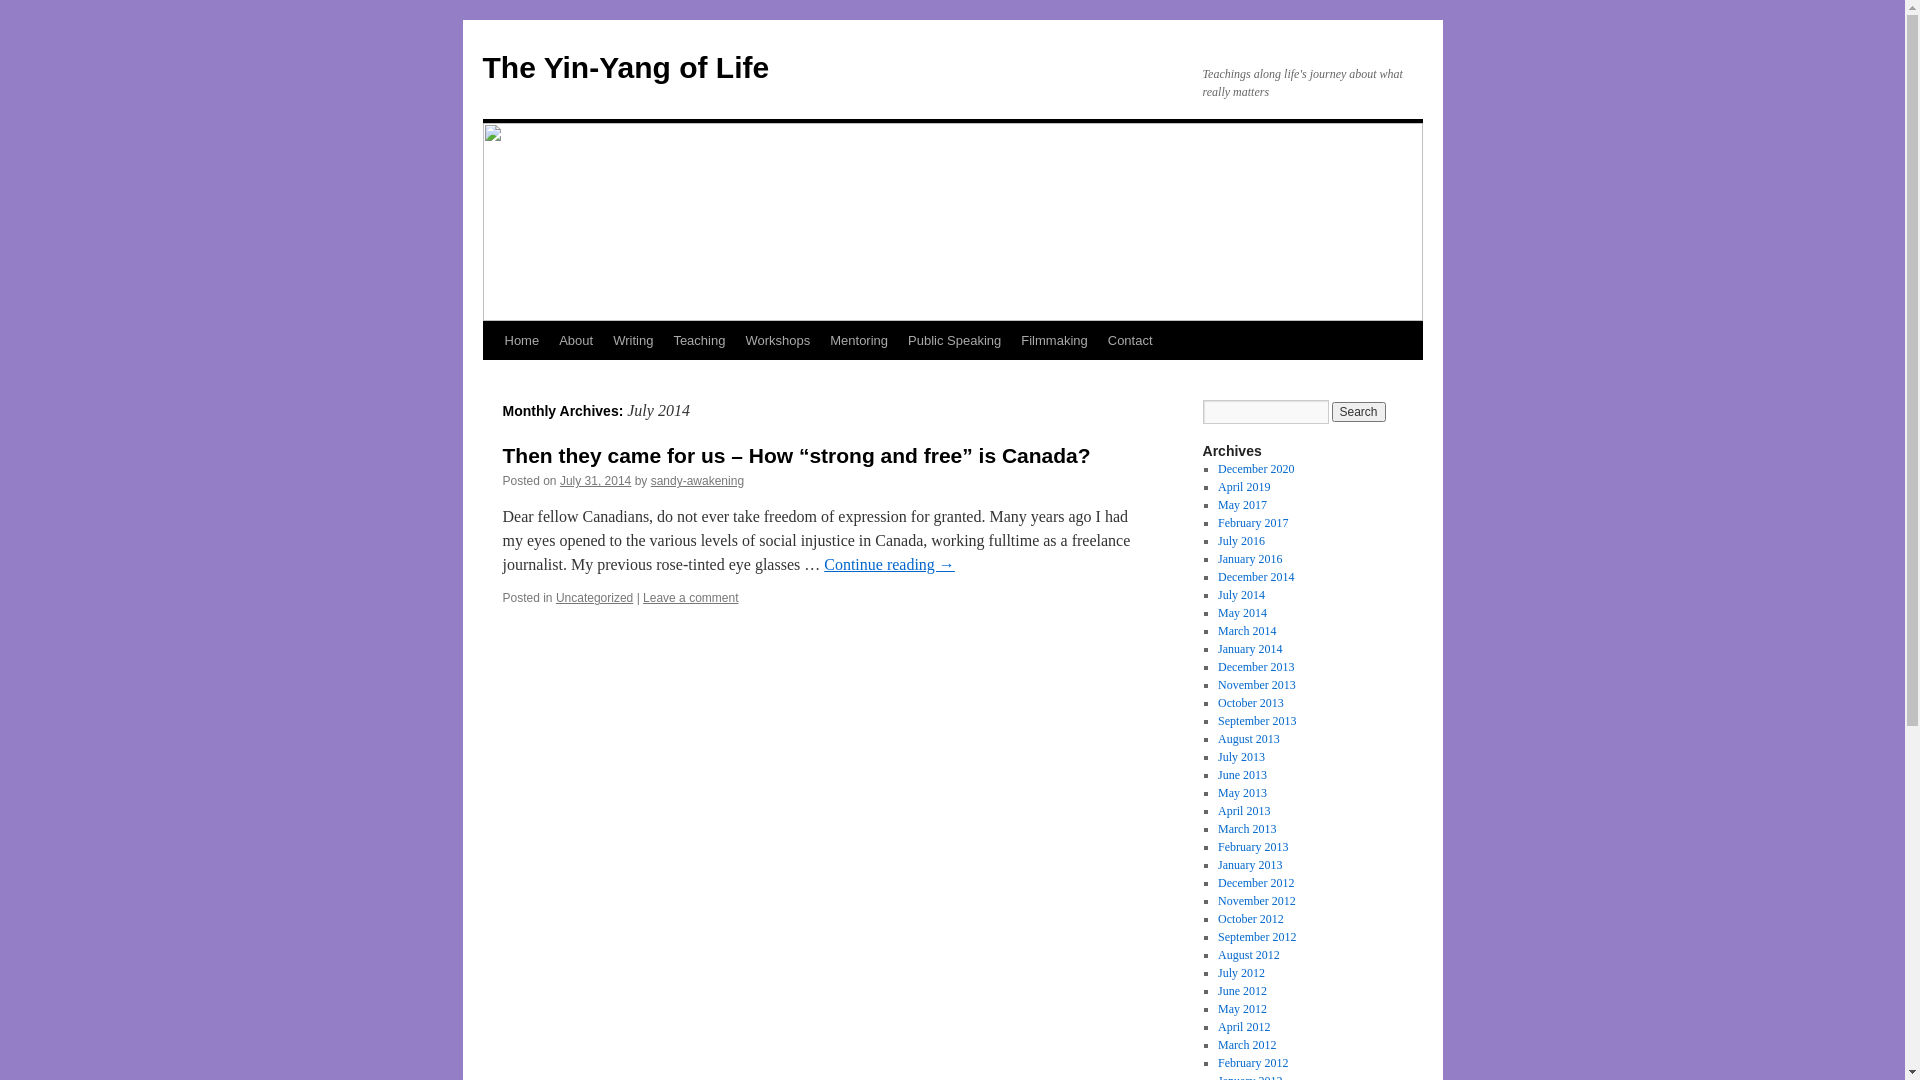  Describe the element at coordinates (626, 68) in the screenshot. I see `The Yin-Yang of Life` at that location.